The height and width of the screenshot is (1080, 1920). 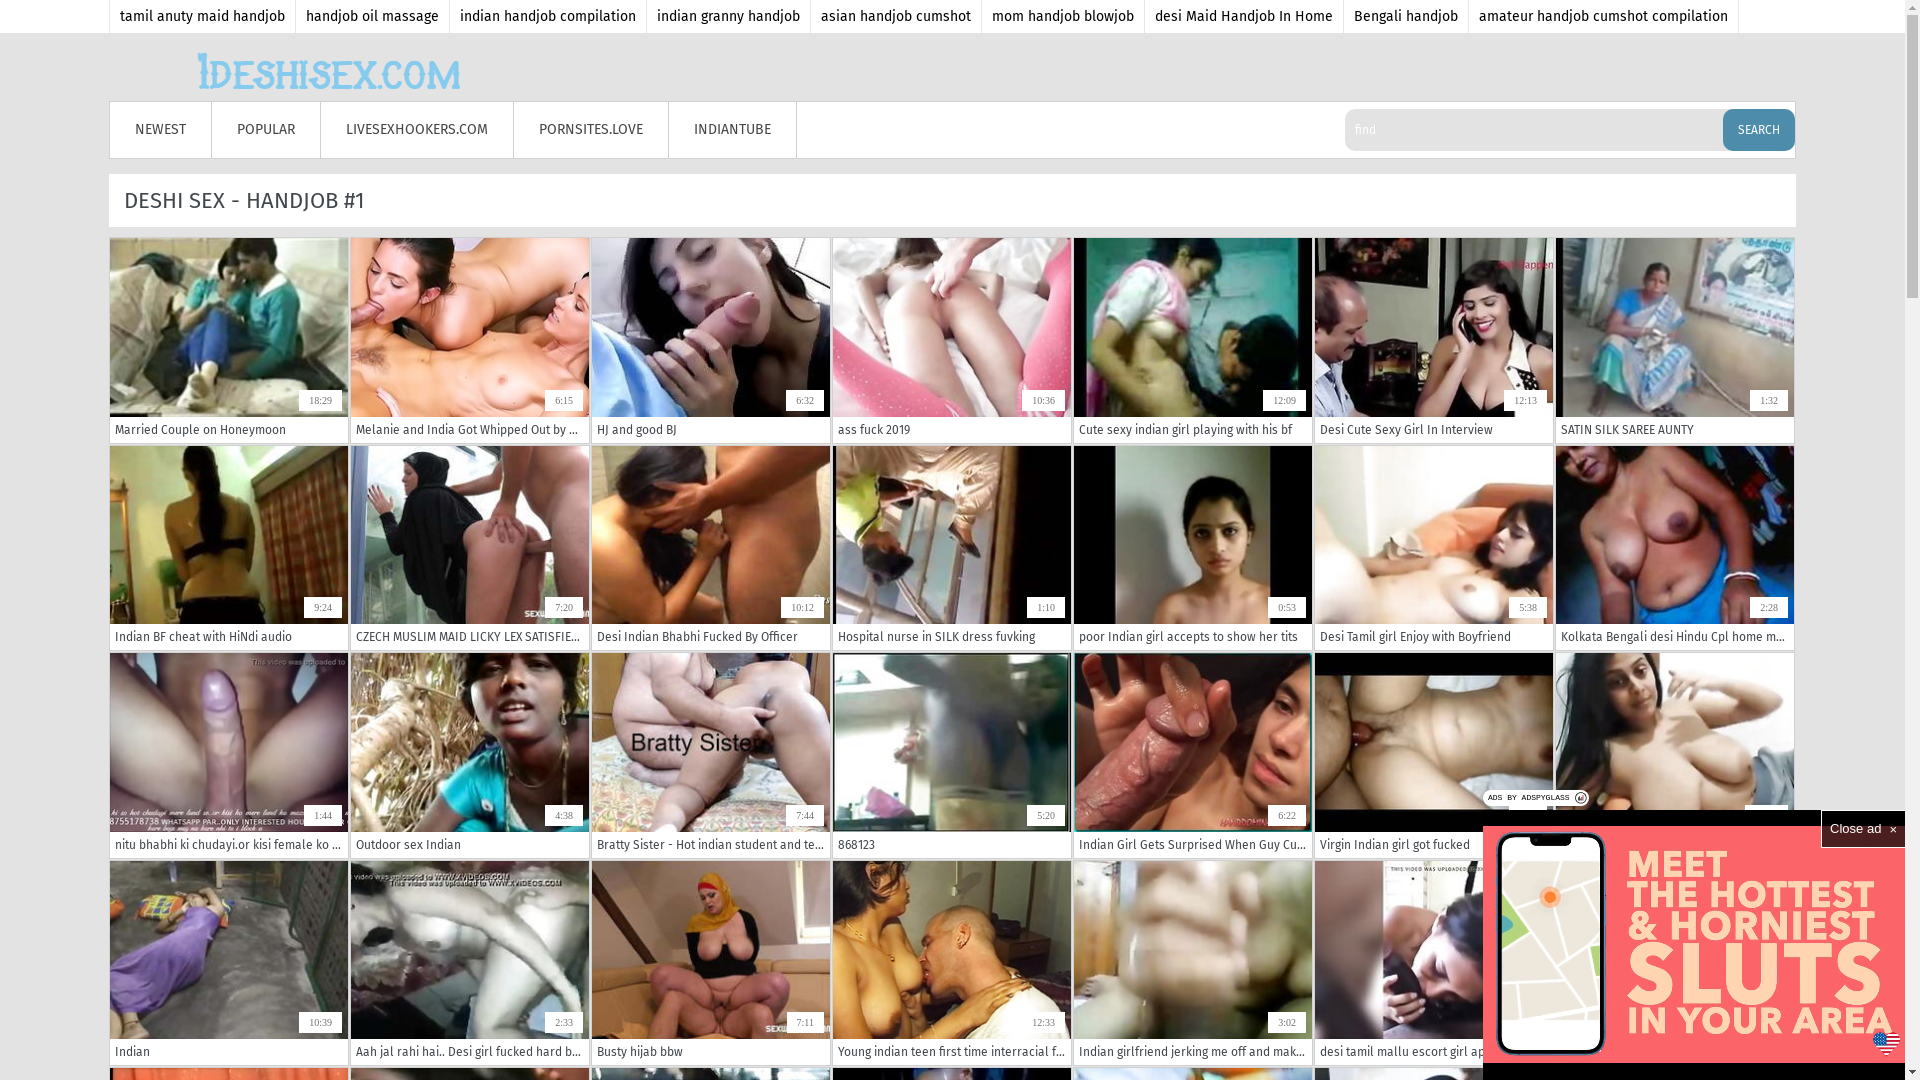 What do you see at coordinates (229, 548) in the screenshot?
I see `9:24
Indian BF cheat with HiNdi audio` at bounding box center [229, 548].